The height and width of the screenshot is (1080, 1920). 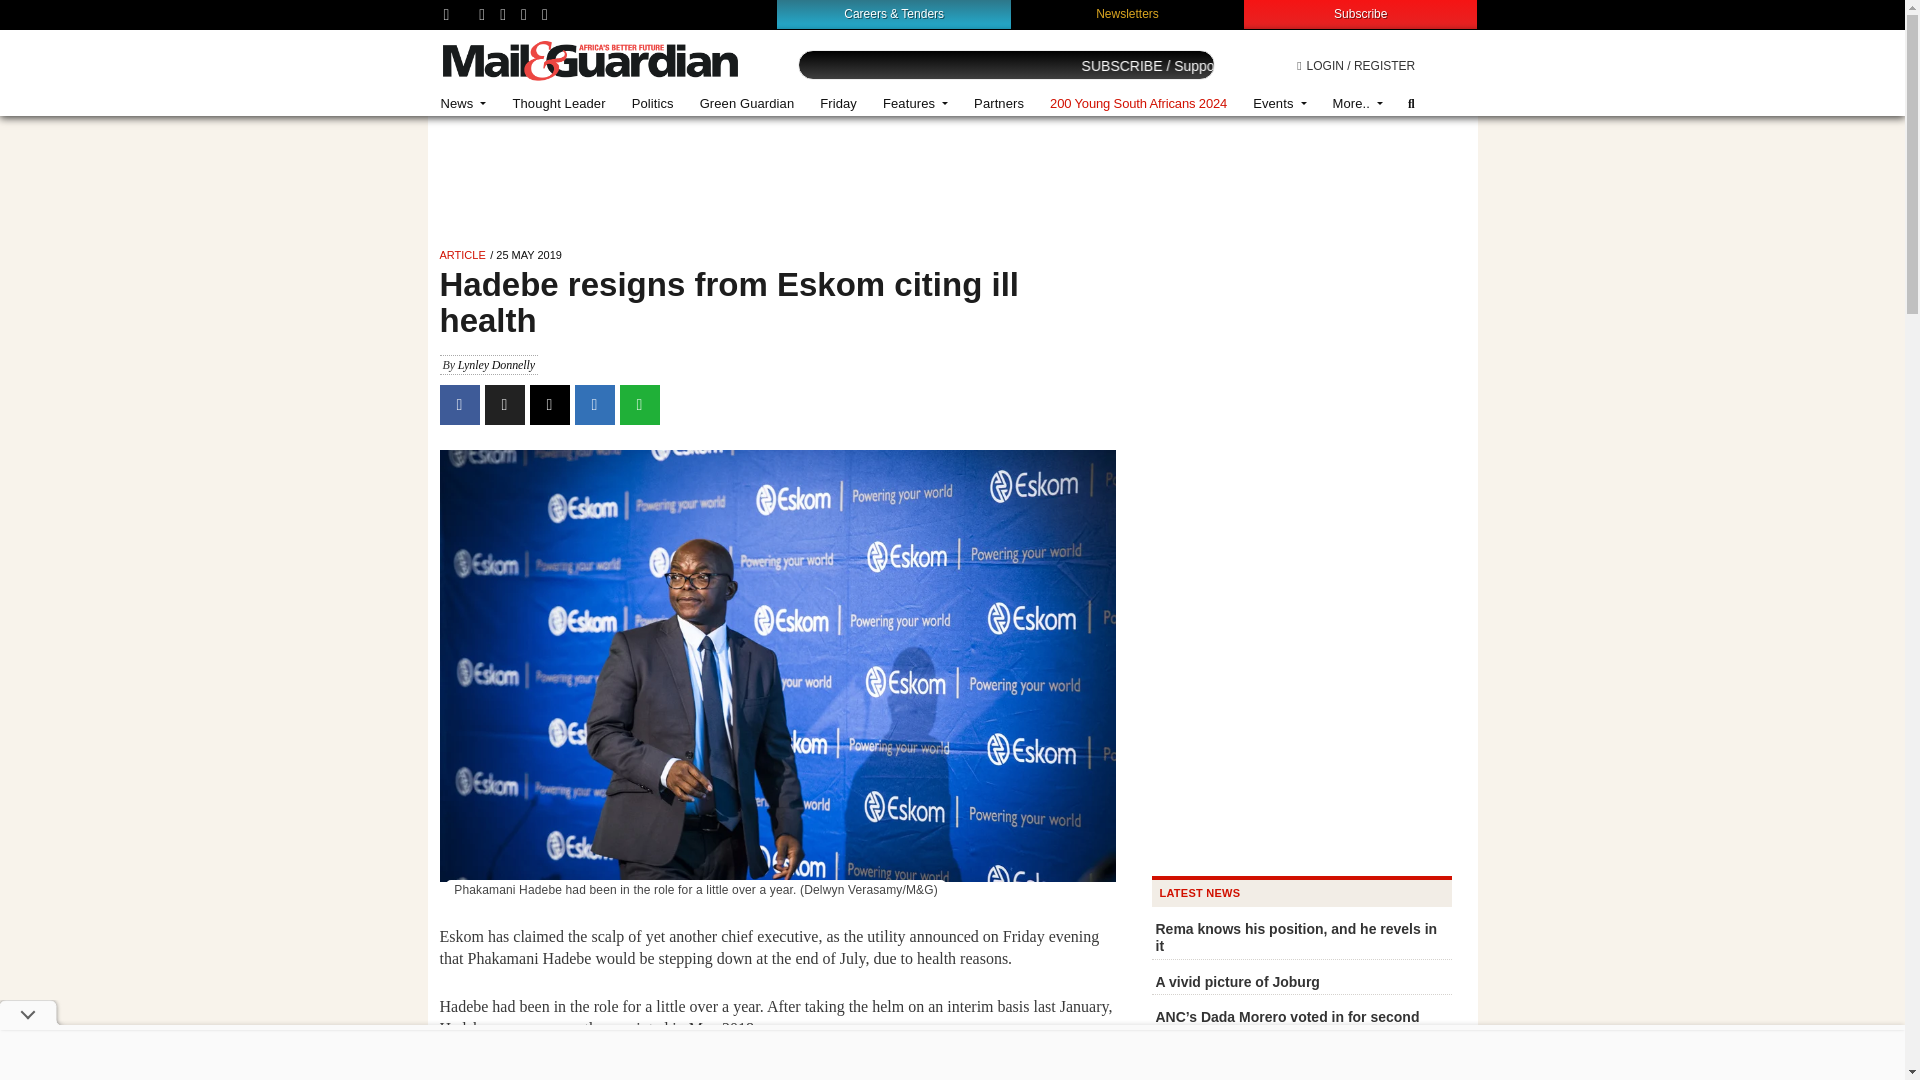 I want to click on Friday, so click(x=838, y=104).